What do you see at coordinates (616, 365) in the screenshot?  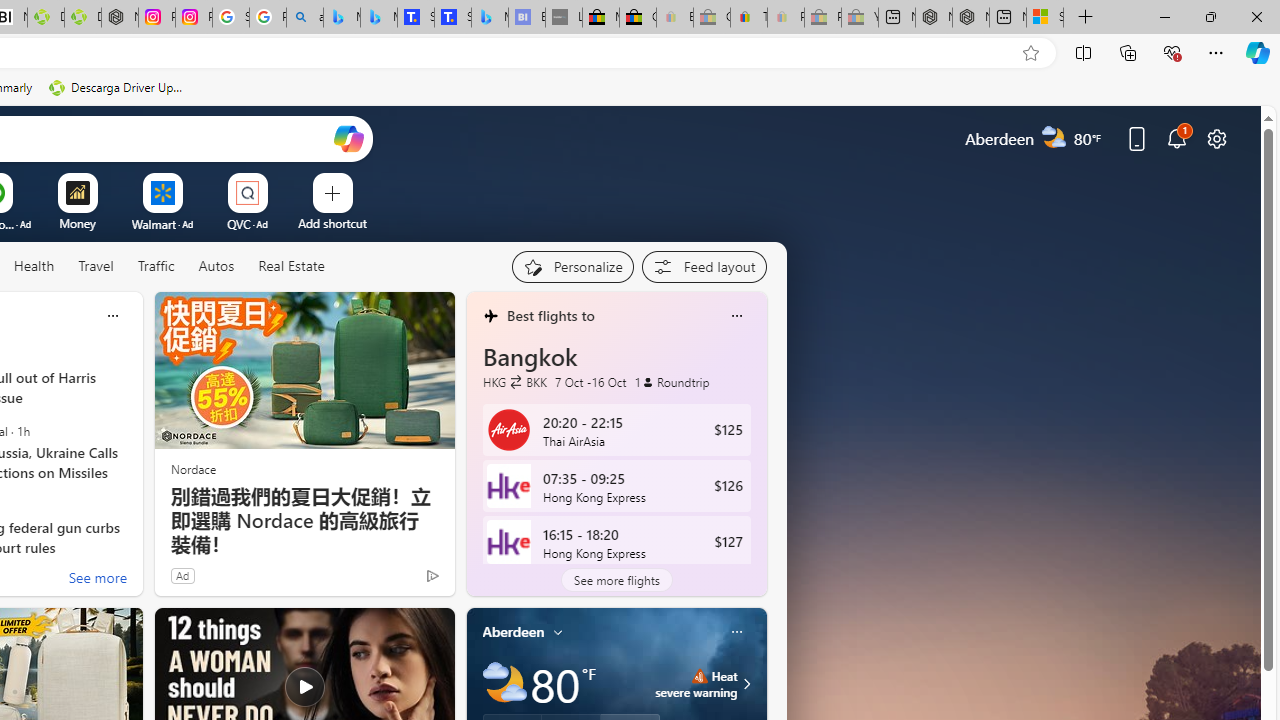 I see `Bangkok HKG BKK 7 Oct -16 Oct 1 Roundtrip` at bounding box center [616, 365].